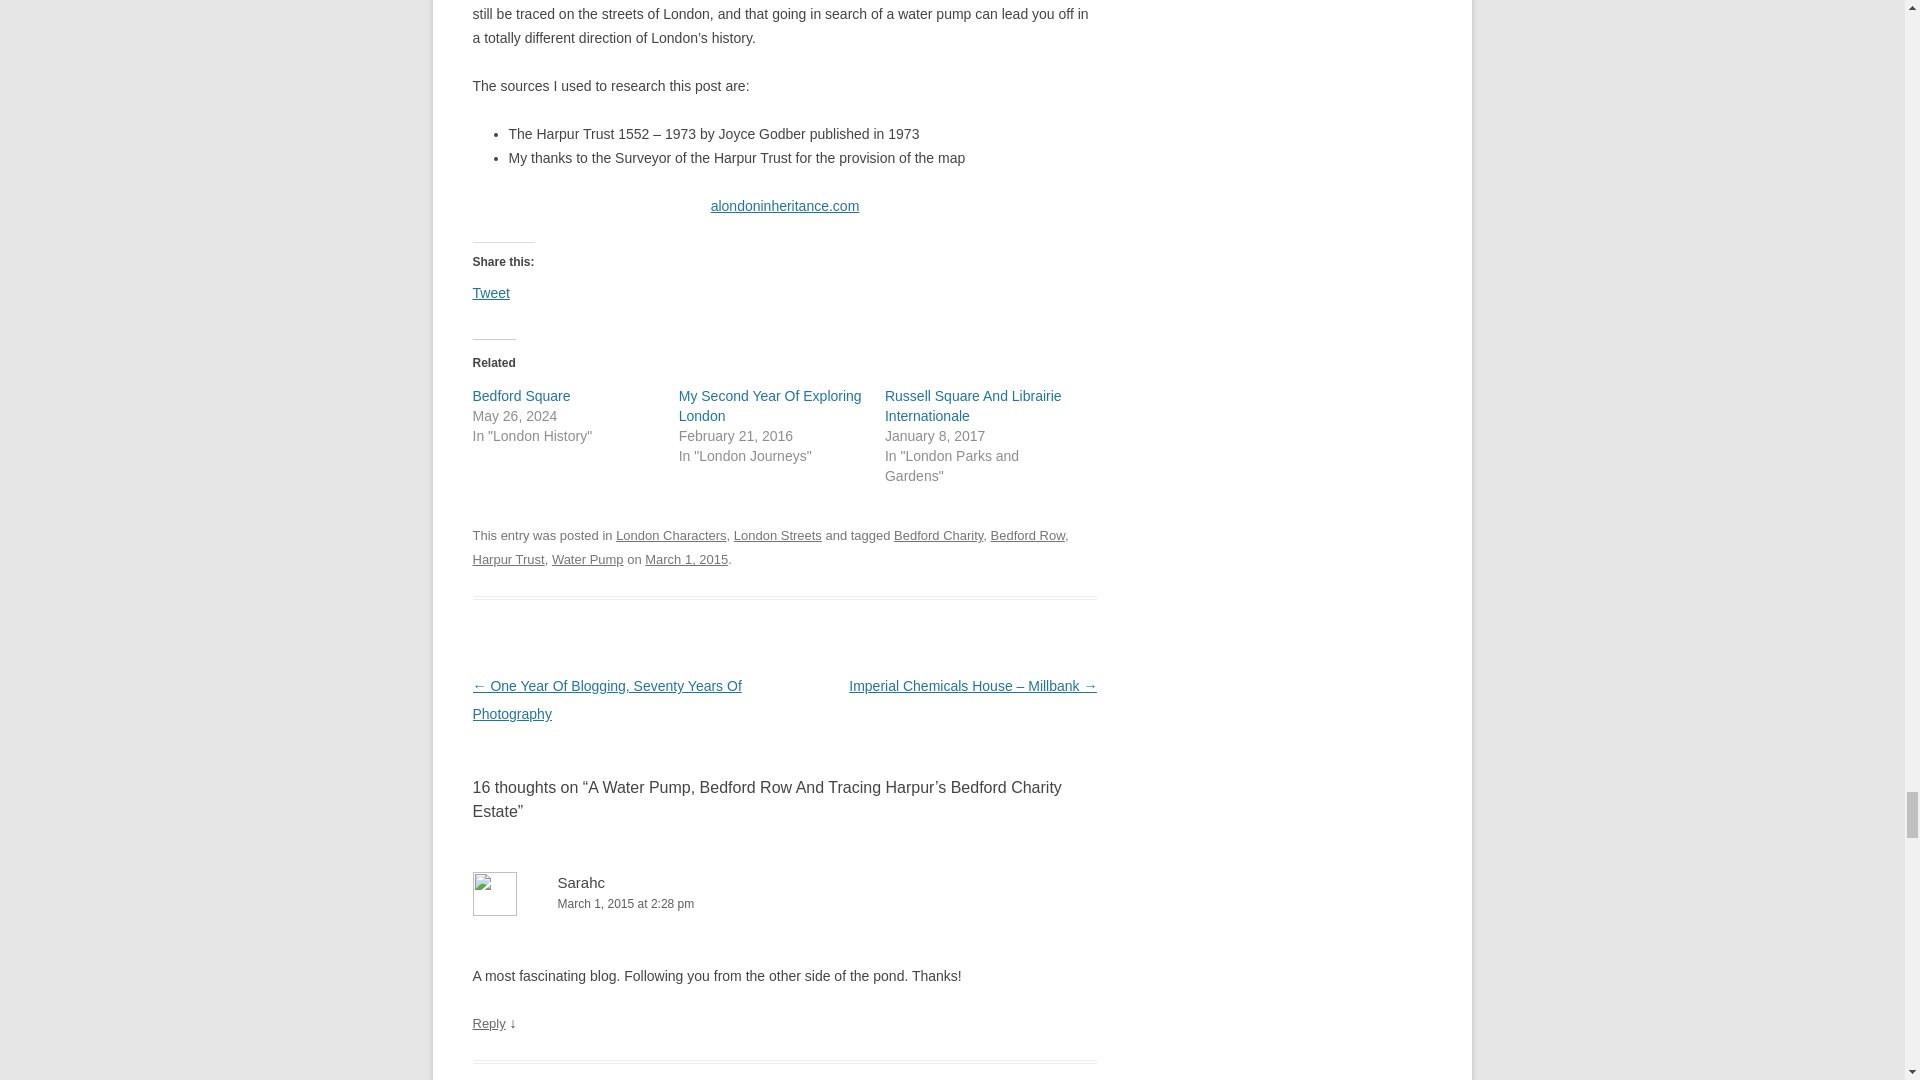 The width and height of the screenshot is (1920, 1080). What do you see at coordinates (686, 559) in the screenshot?
I see `7:58 am` at bounding box center [686, 559].